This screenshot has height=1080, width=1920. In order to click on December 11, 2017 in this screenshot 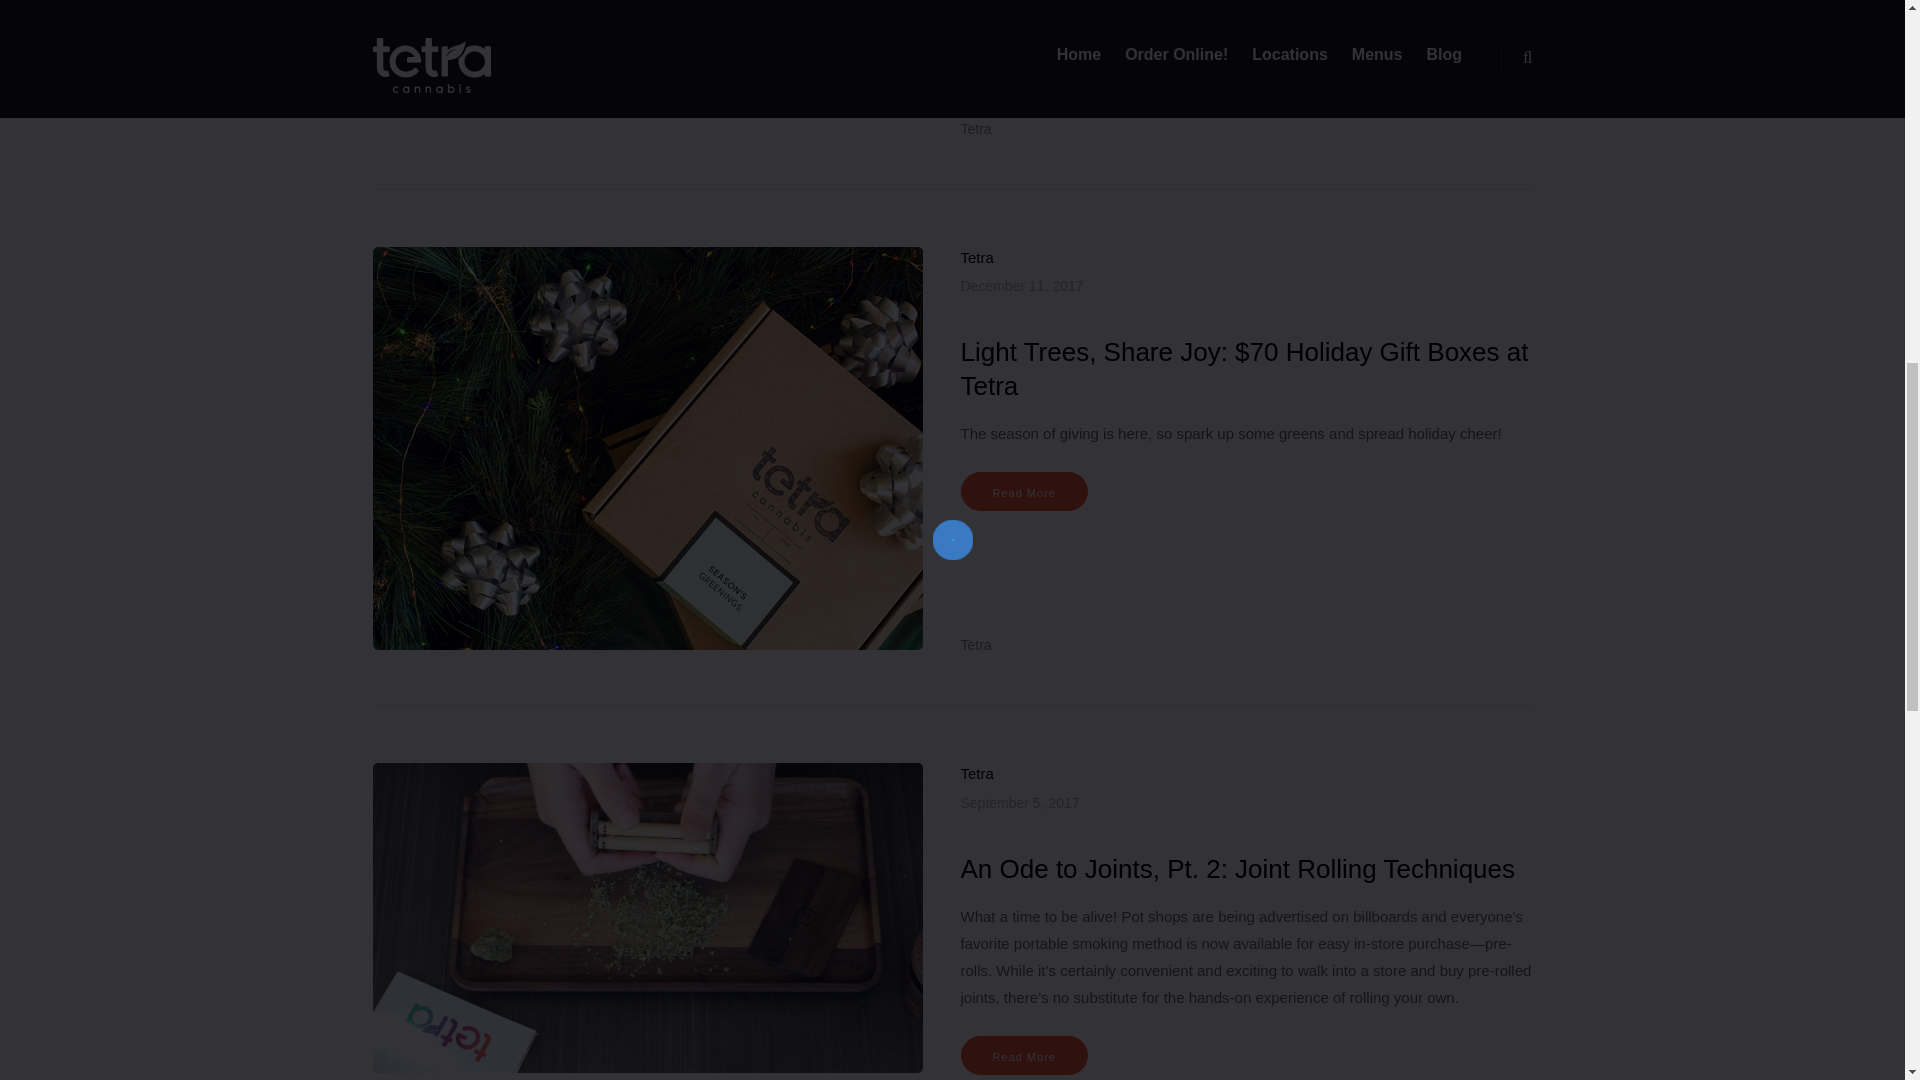, I will do `click(1021, 284)`.